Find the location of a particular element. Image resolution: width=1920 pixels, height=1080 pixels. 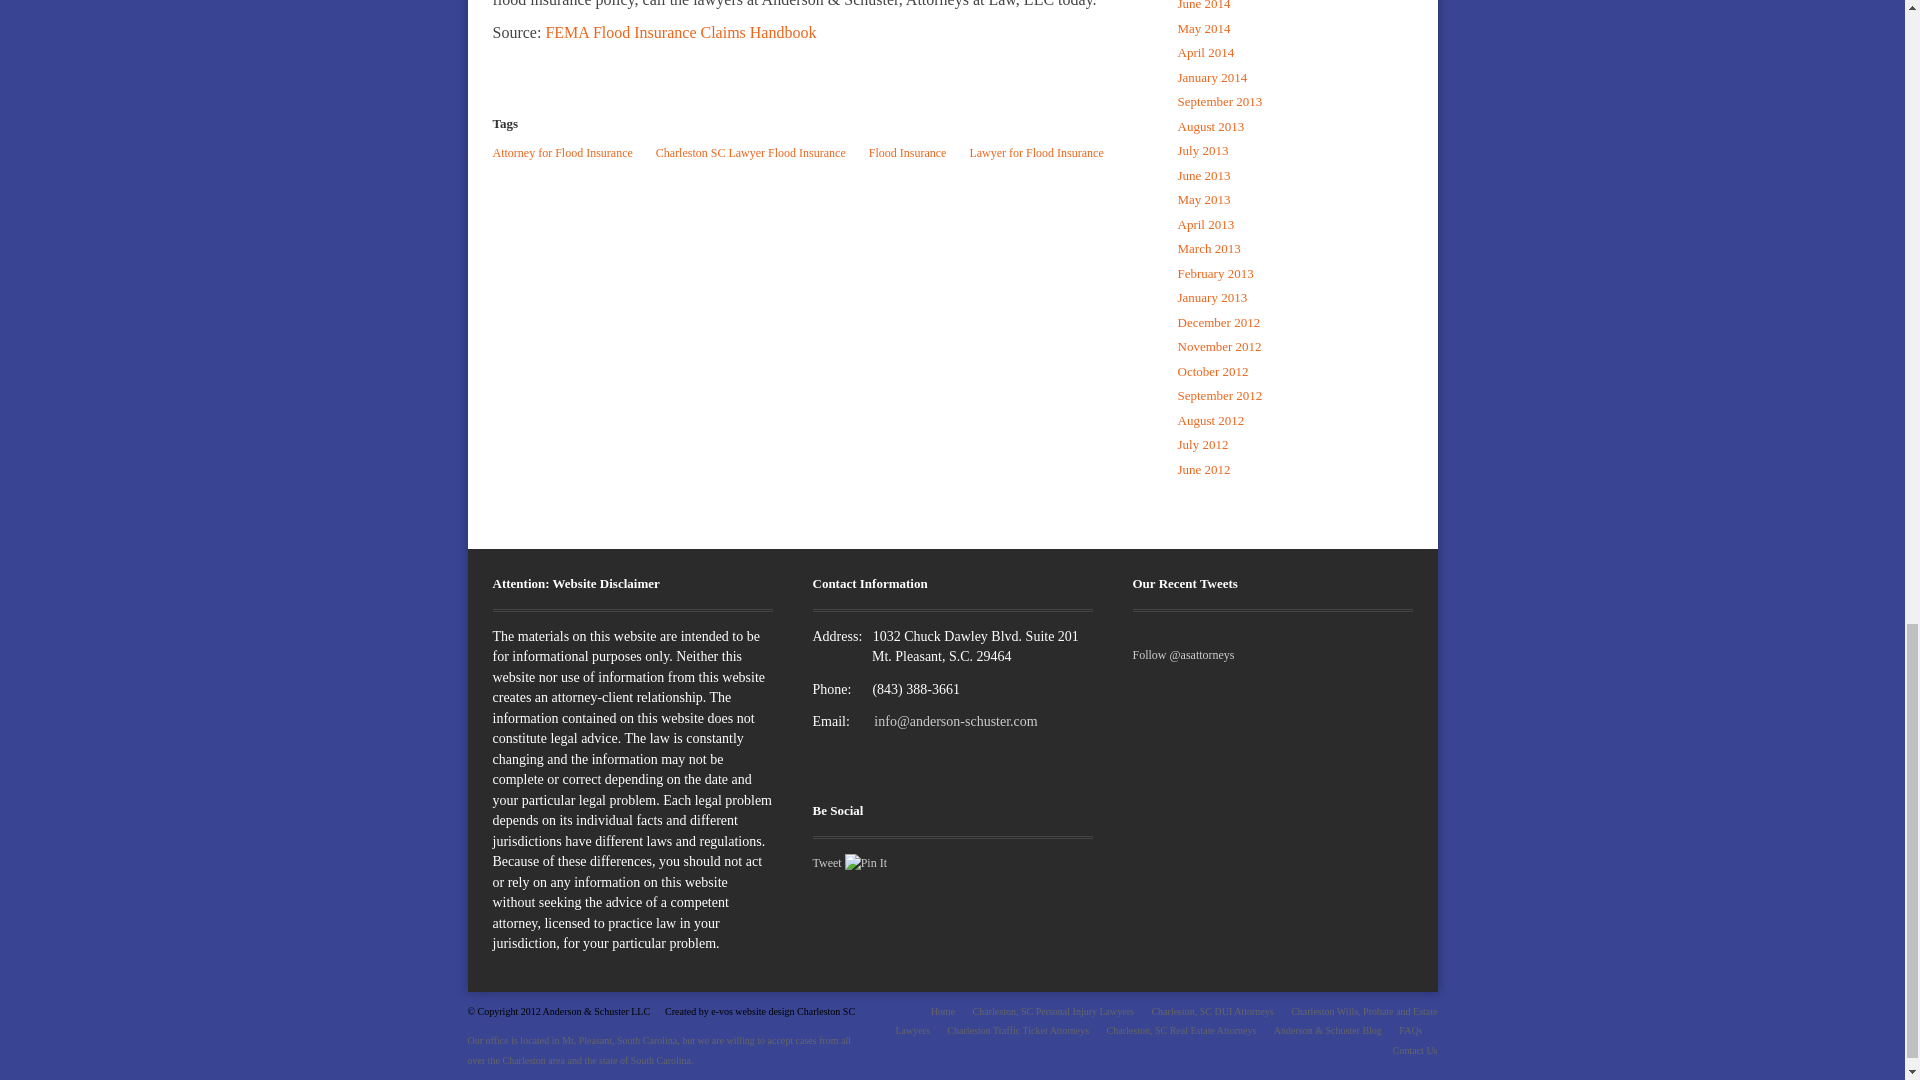

Pin It is located at coordinates (866, 864).